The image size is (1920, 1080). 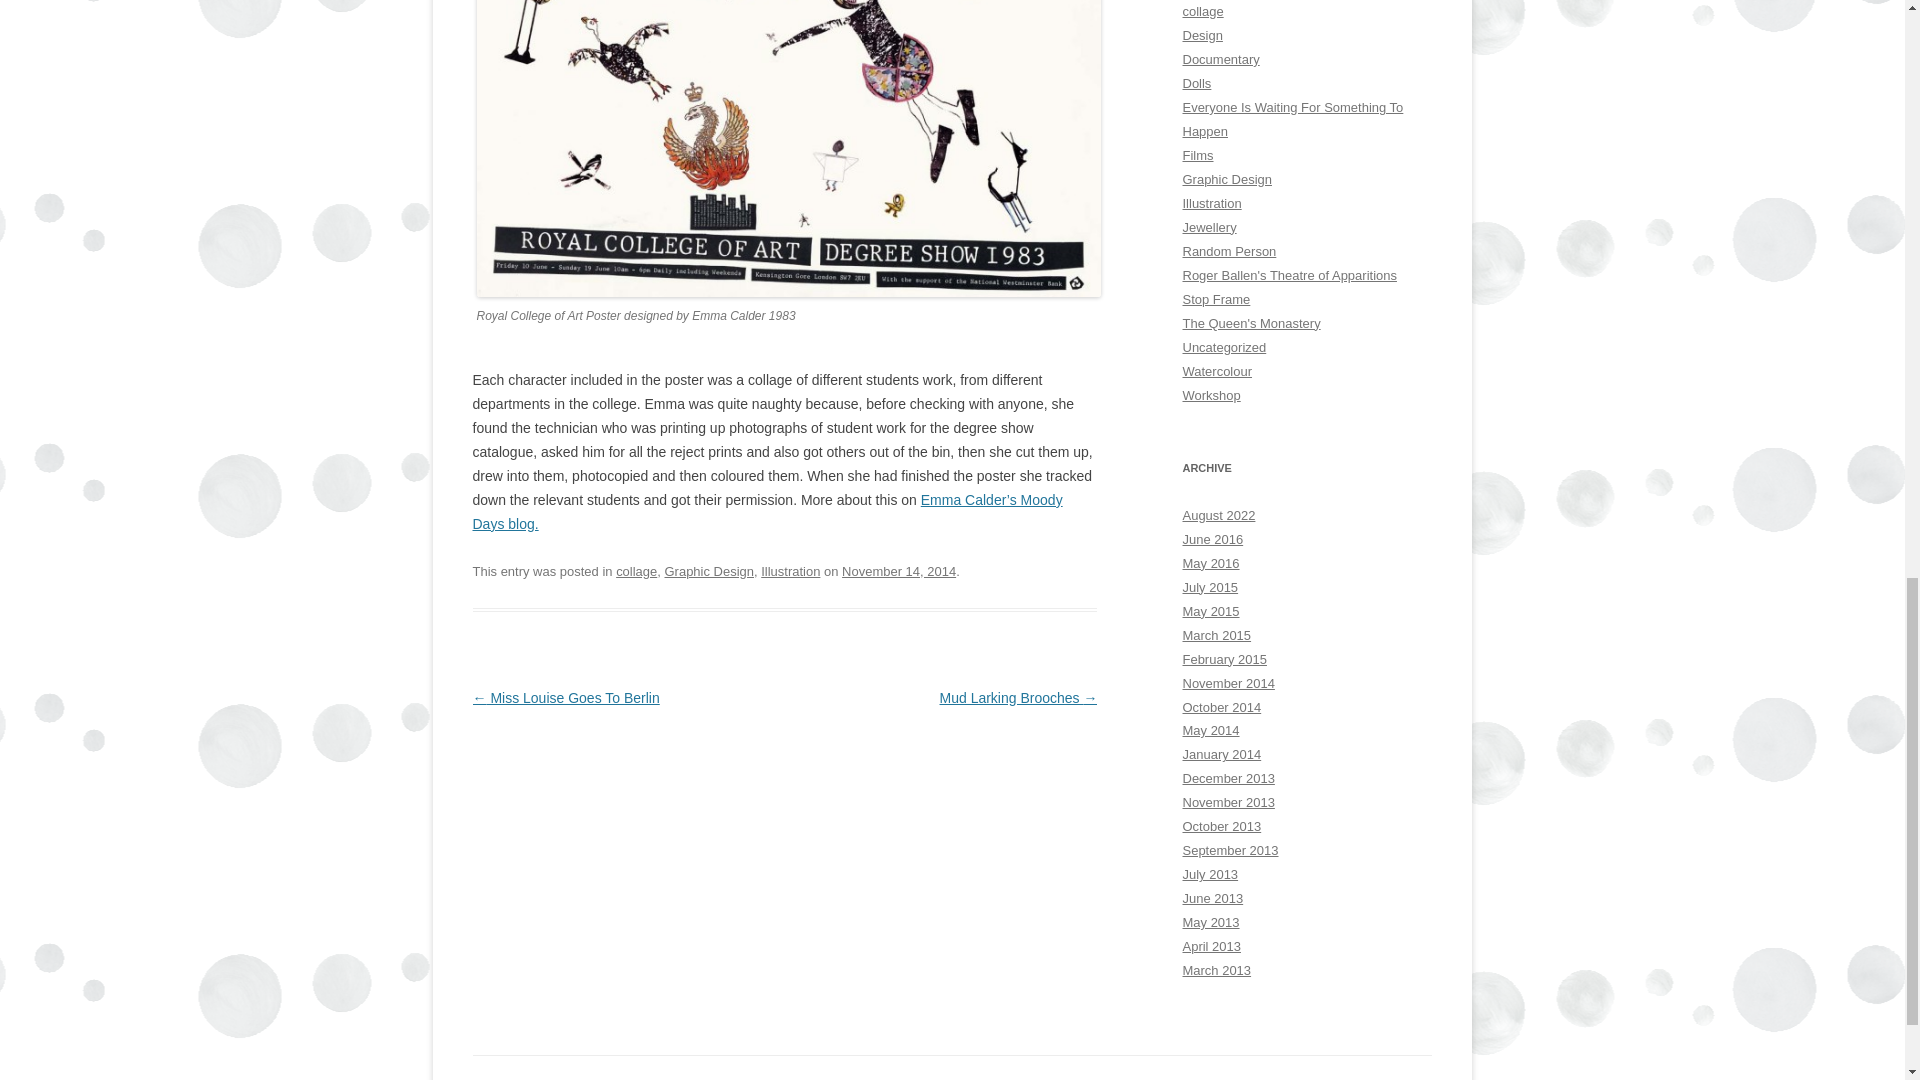 What do you see at coordinates (790, 570) in the screenshot?
I see `Illustration` at bounding box center [790, 570].